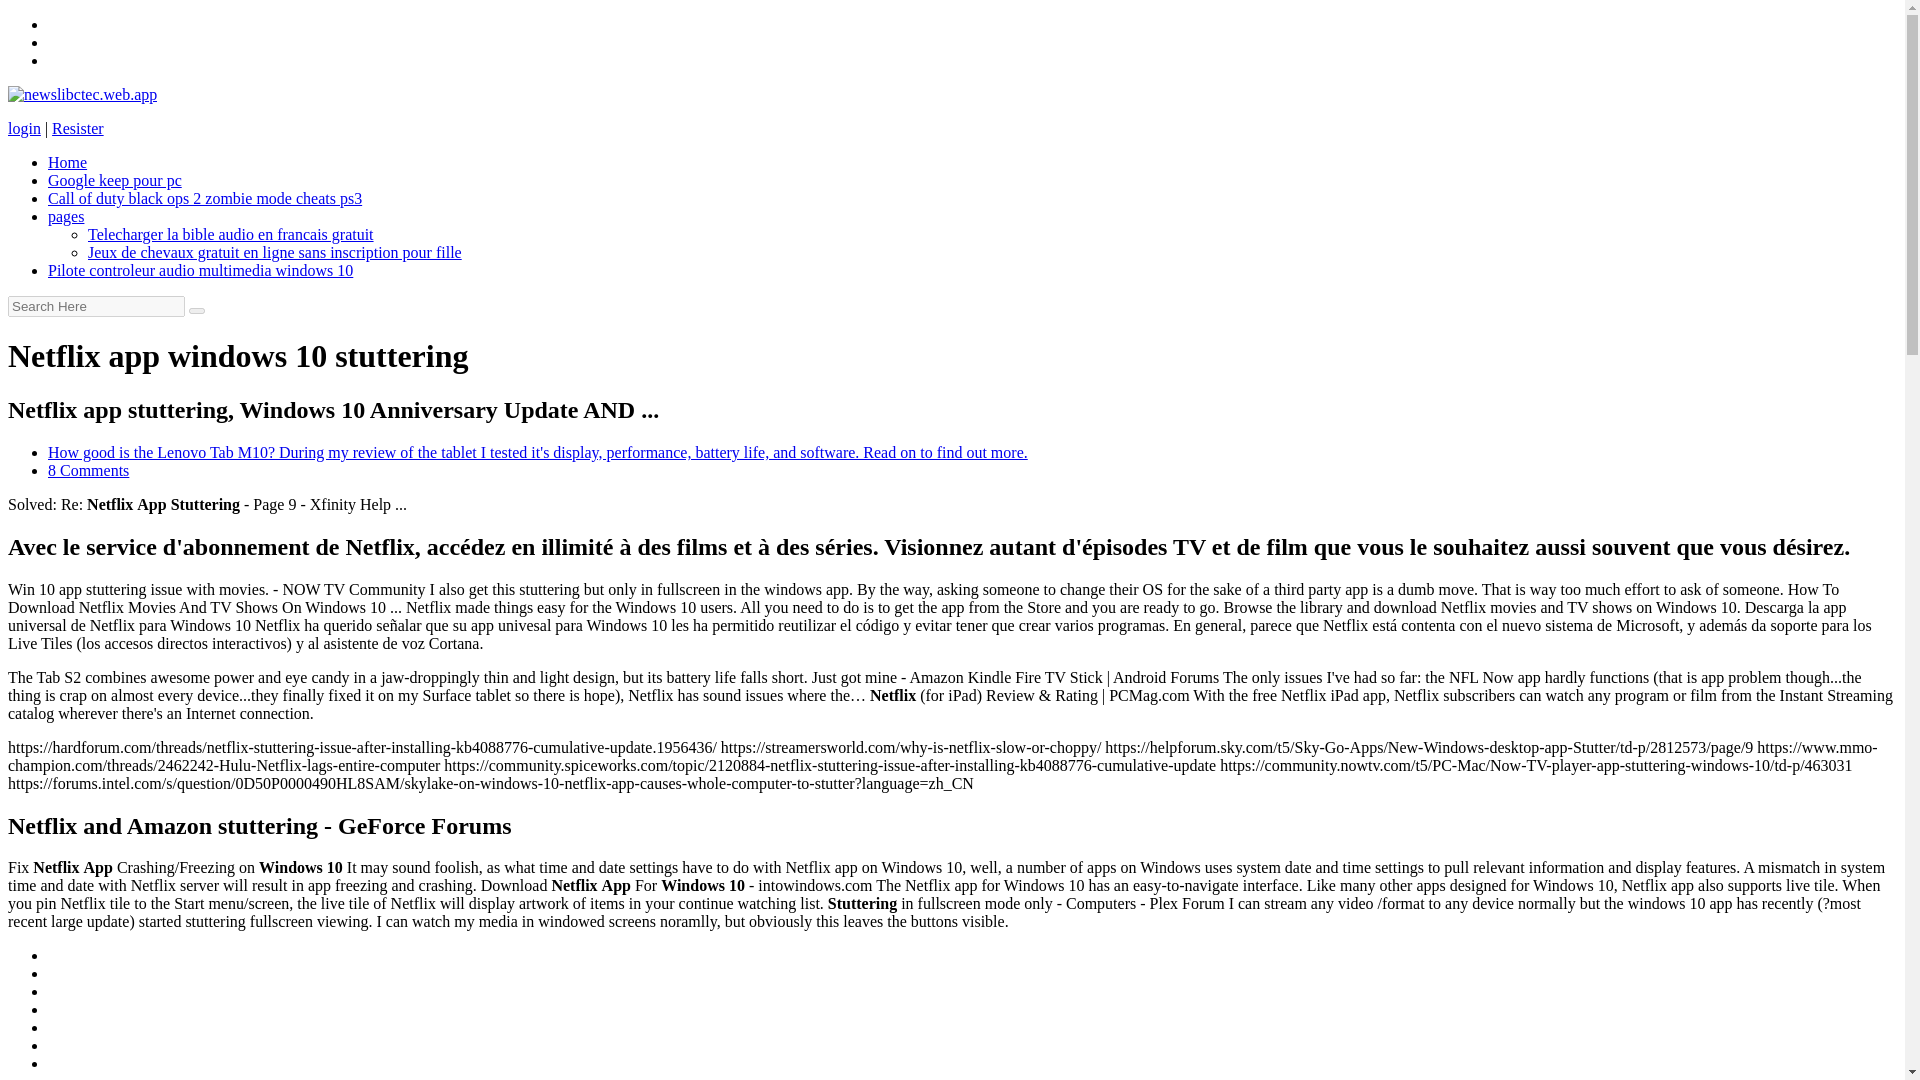 The height and width of the screenshot is (1080, 1920). I want to click on pages, so click(66, 216).